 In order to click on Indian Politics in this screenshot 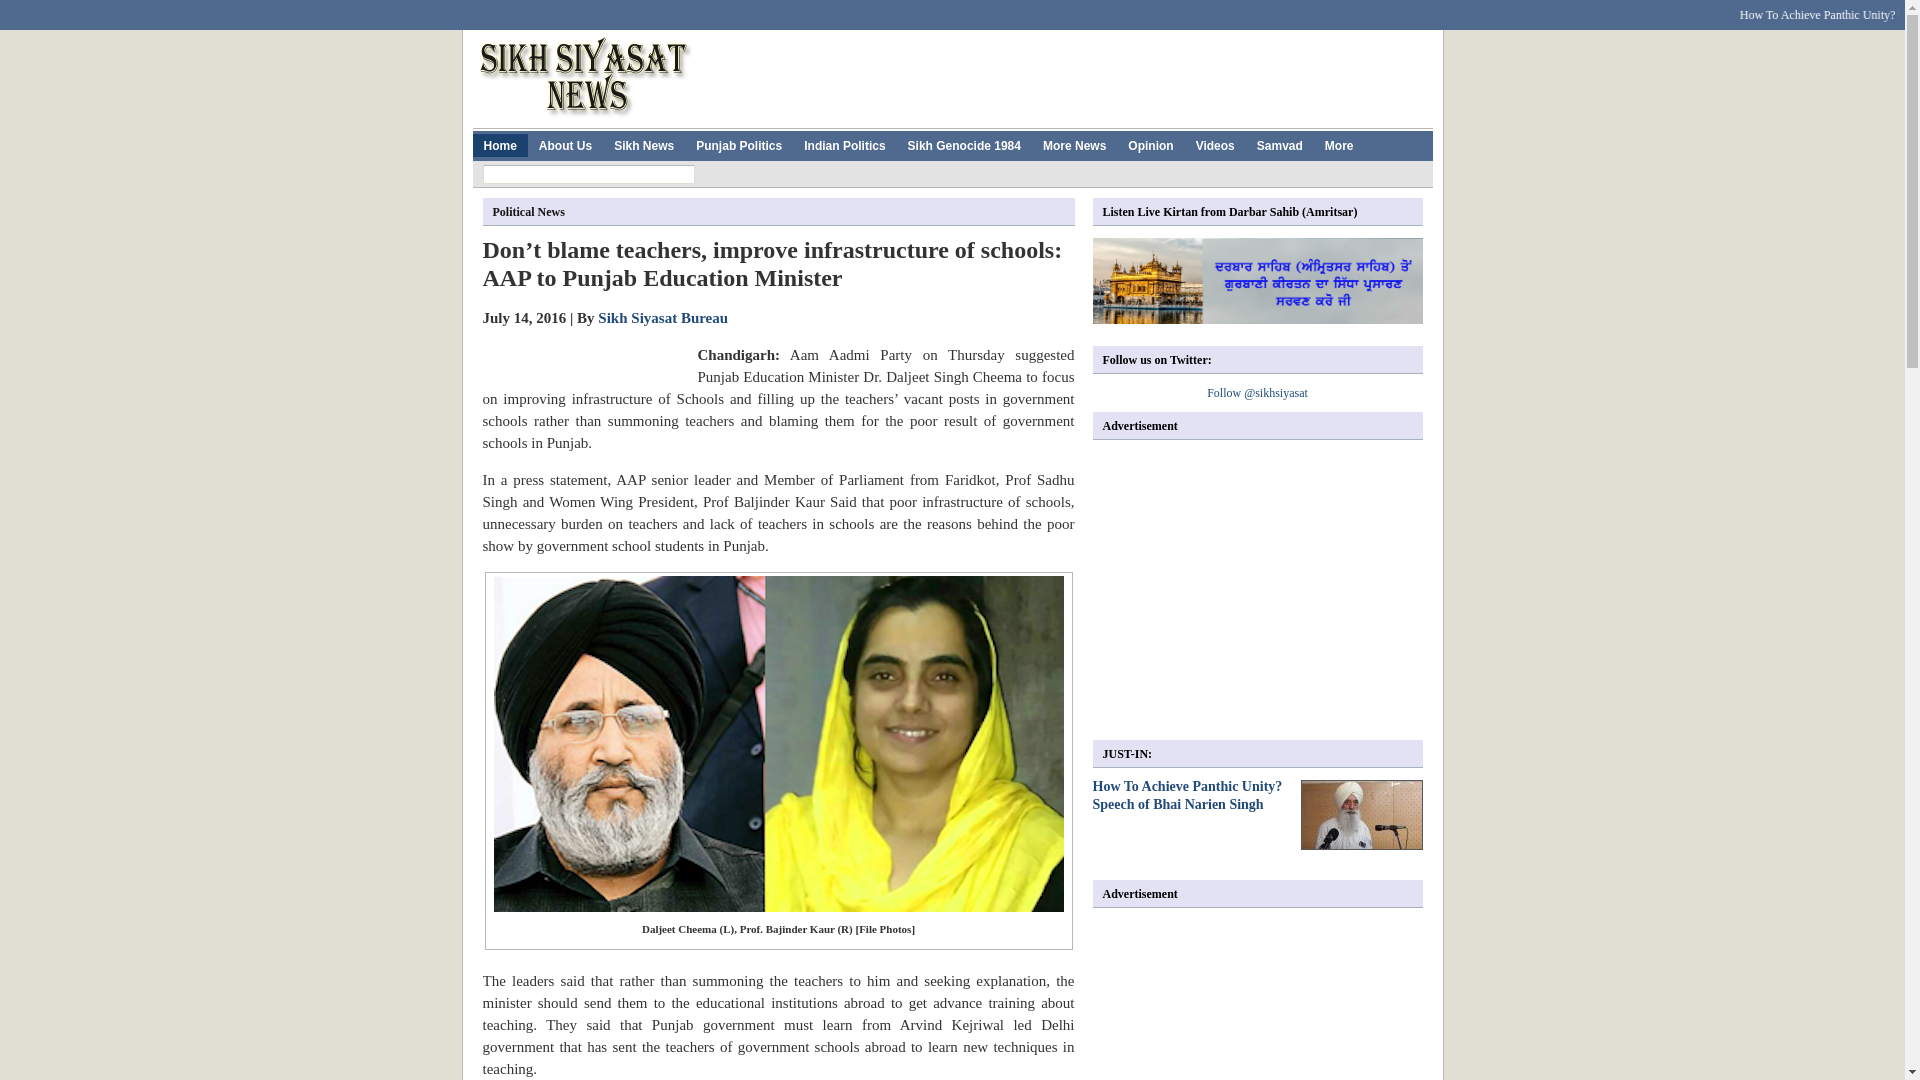, I will do `click(844, 144)`.